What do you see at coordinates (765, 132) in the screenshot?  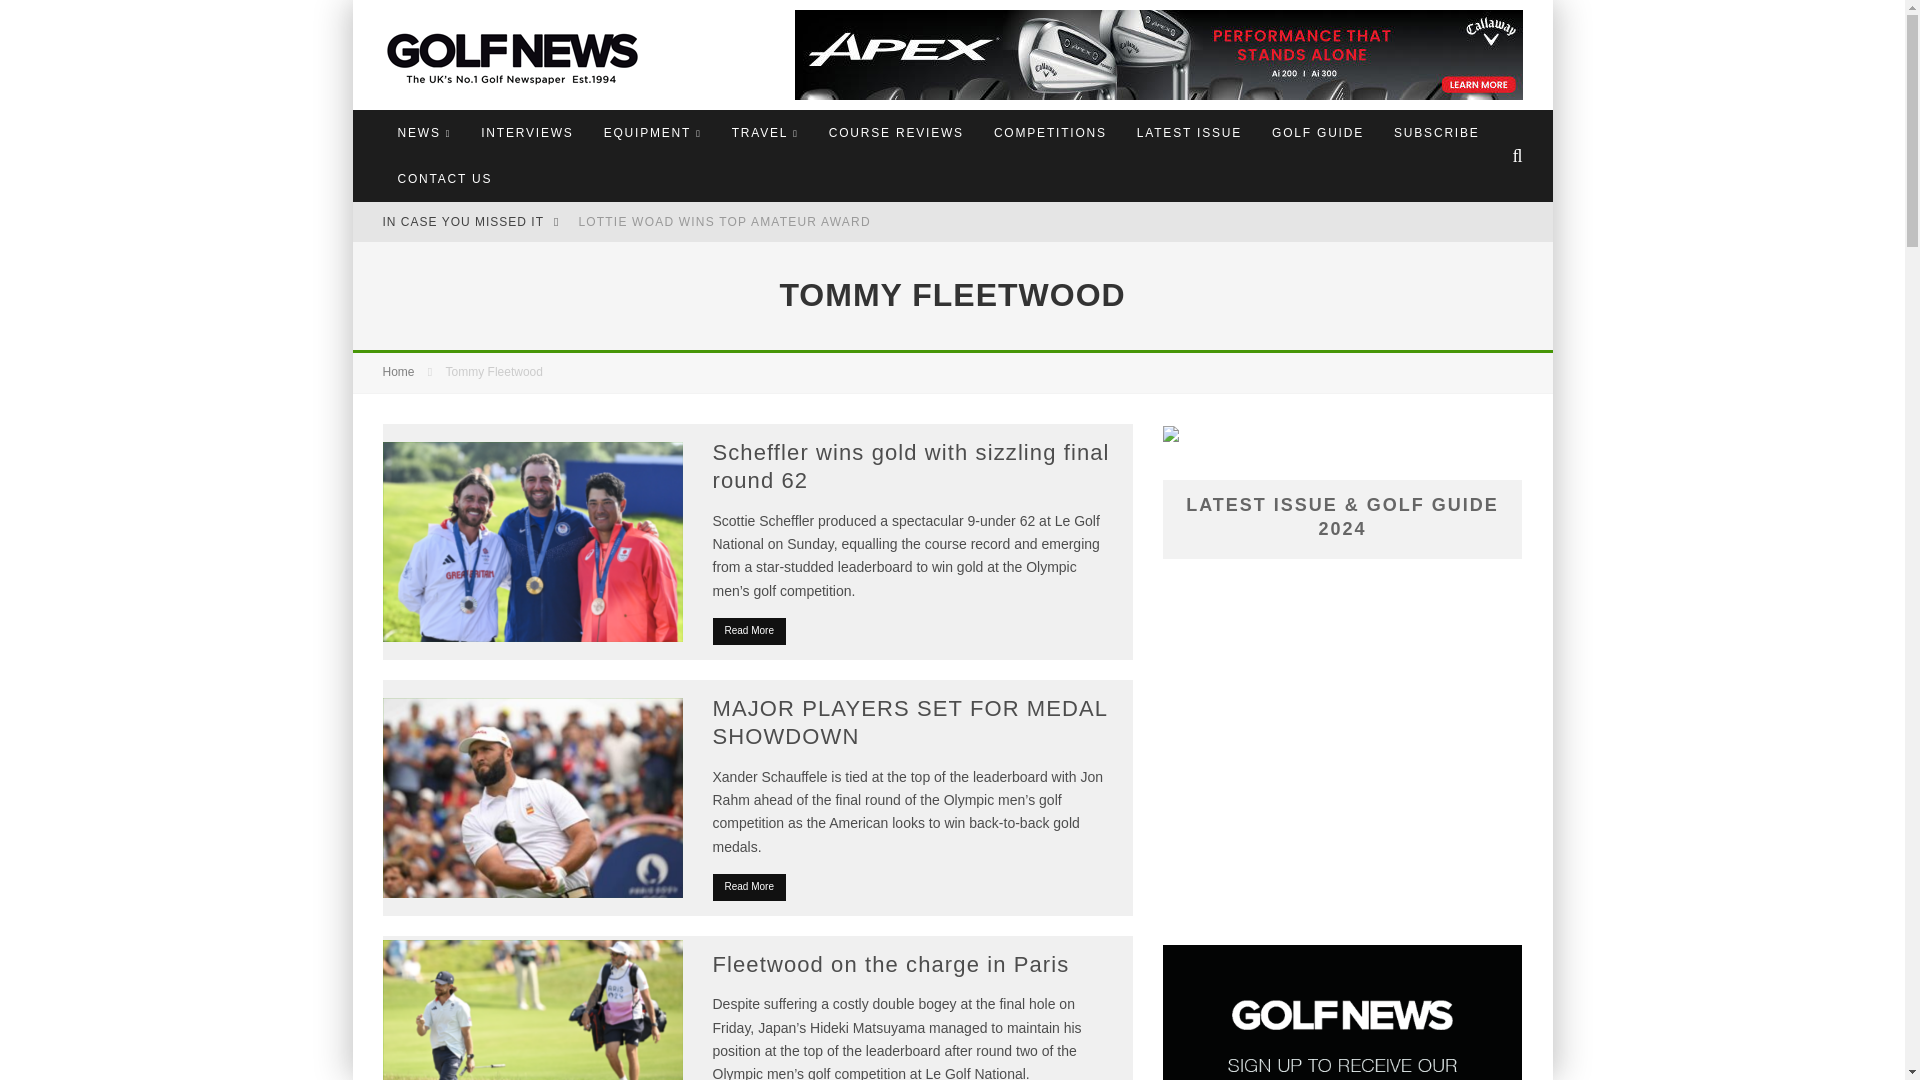 I see `TRAVEL` at bounding box center [765, 132].